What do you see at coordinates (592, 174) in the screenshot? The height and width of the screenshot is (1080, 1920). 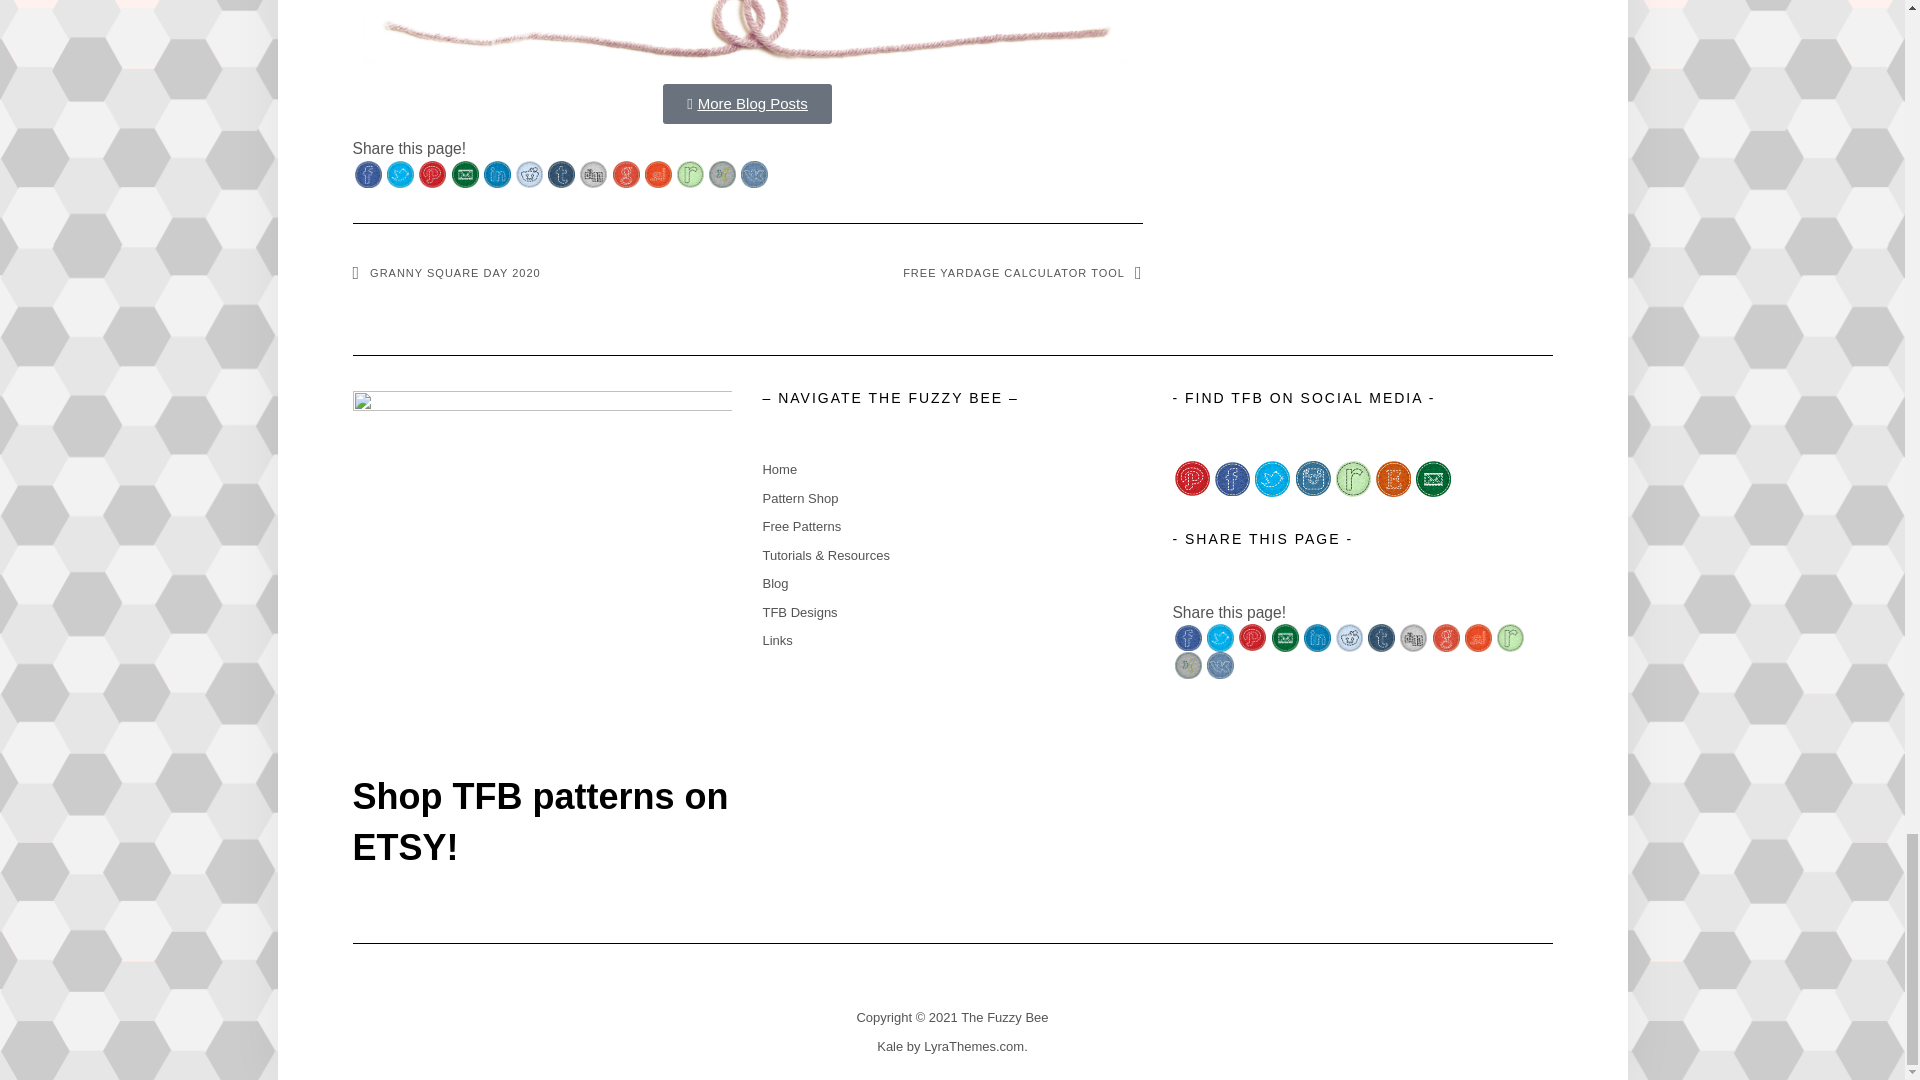 I see `Share via Digg` at bounding box center [592, 174].